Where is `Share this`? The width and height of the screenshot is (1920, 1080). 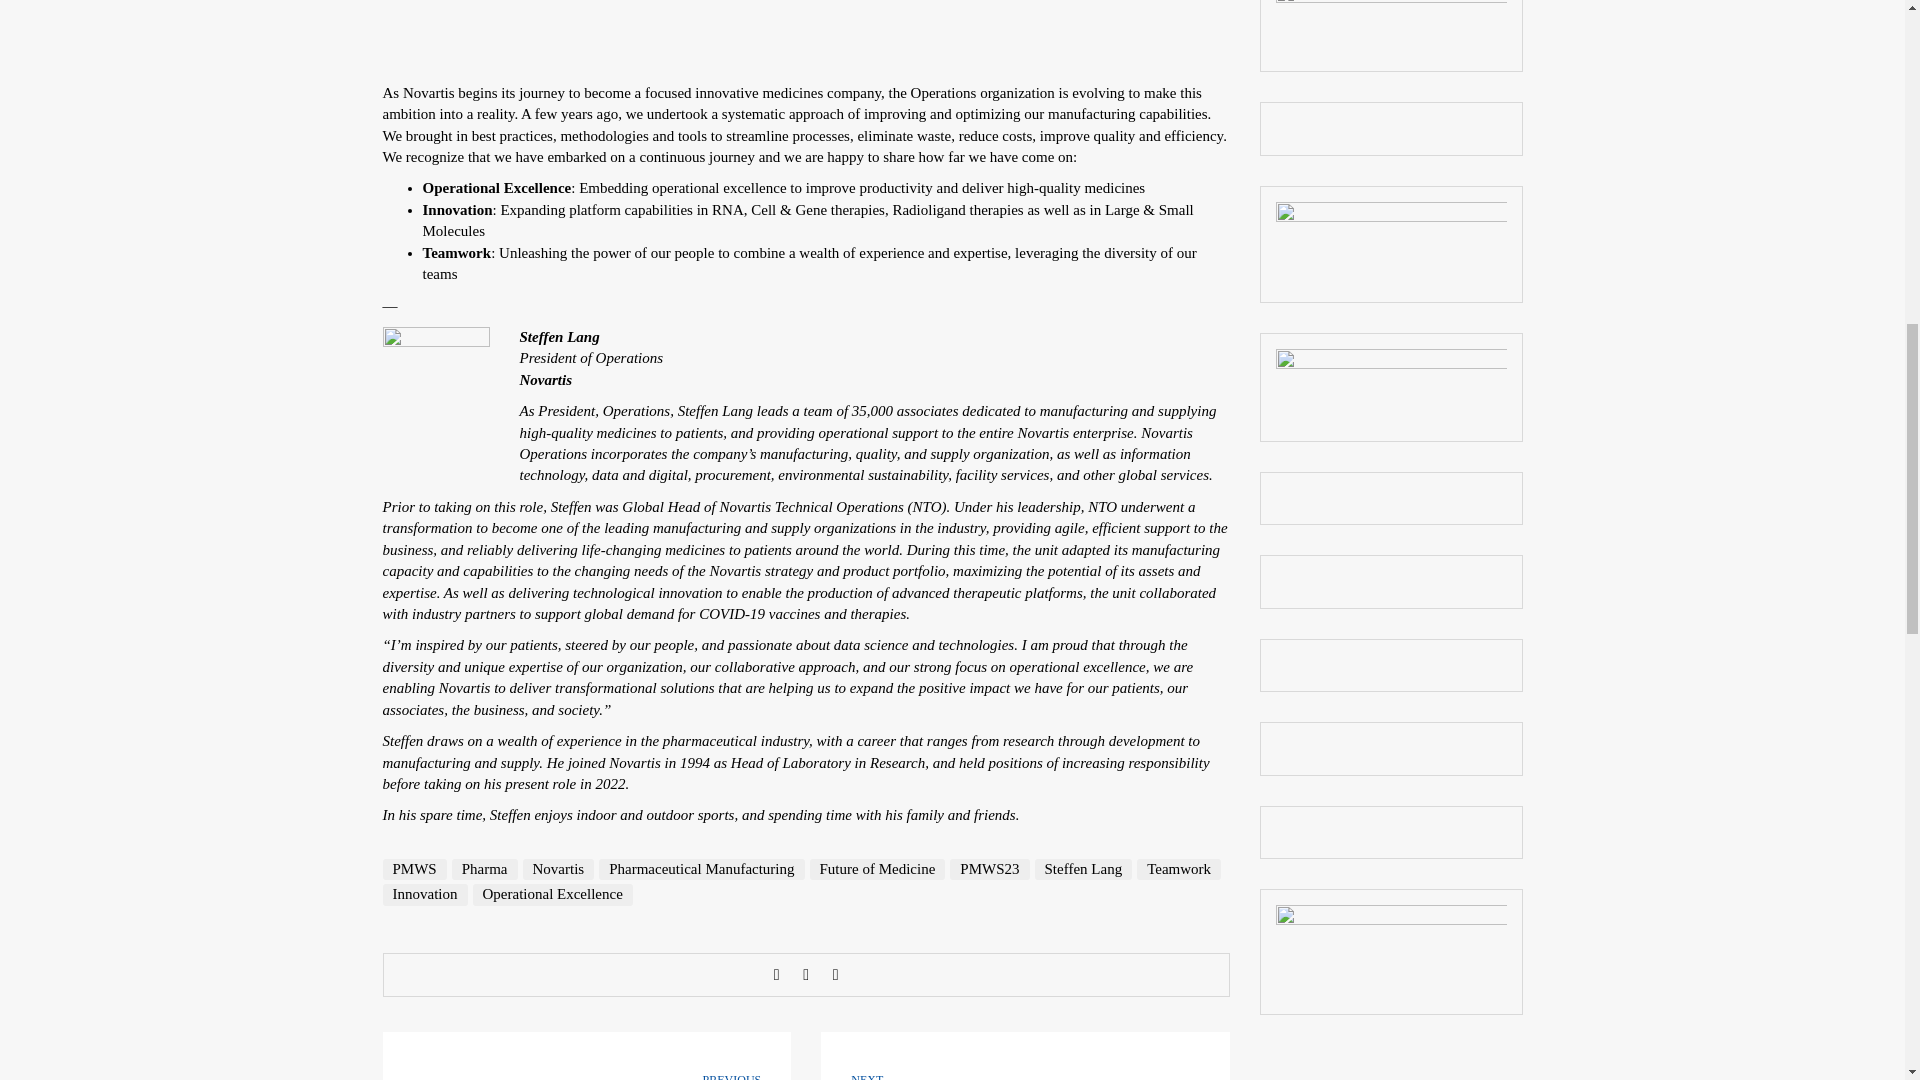 Share this is located at coordinates (777, 974).